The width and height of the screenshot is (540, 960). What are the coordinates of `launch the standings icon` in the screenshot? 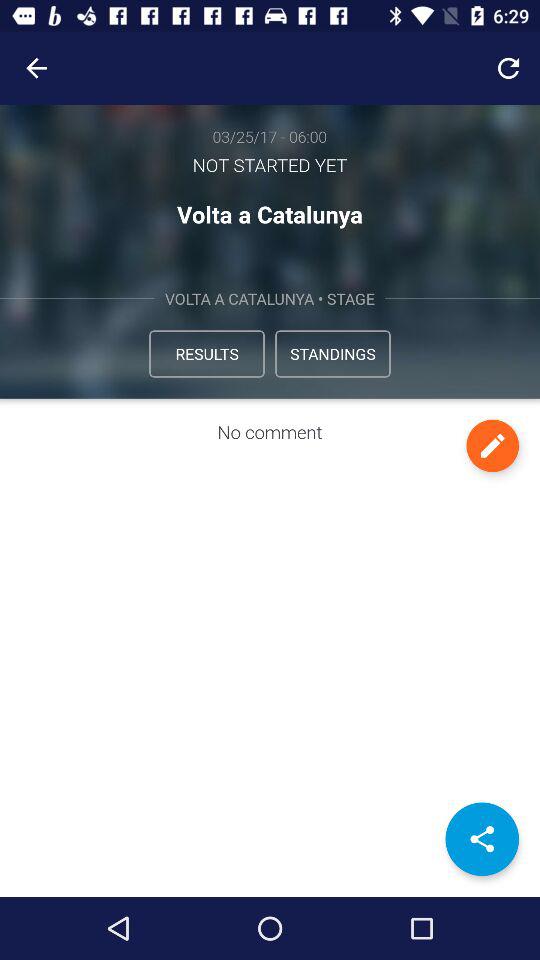 It's located at (332, 354).